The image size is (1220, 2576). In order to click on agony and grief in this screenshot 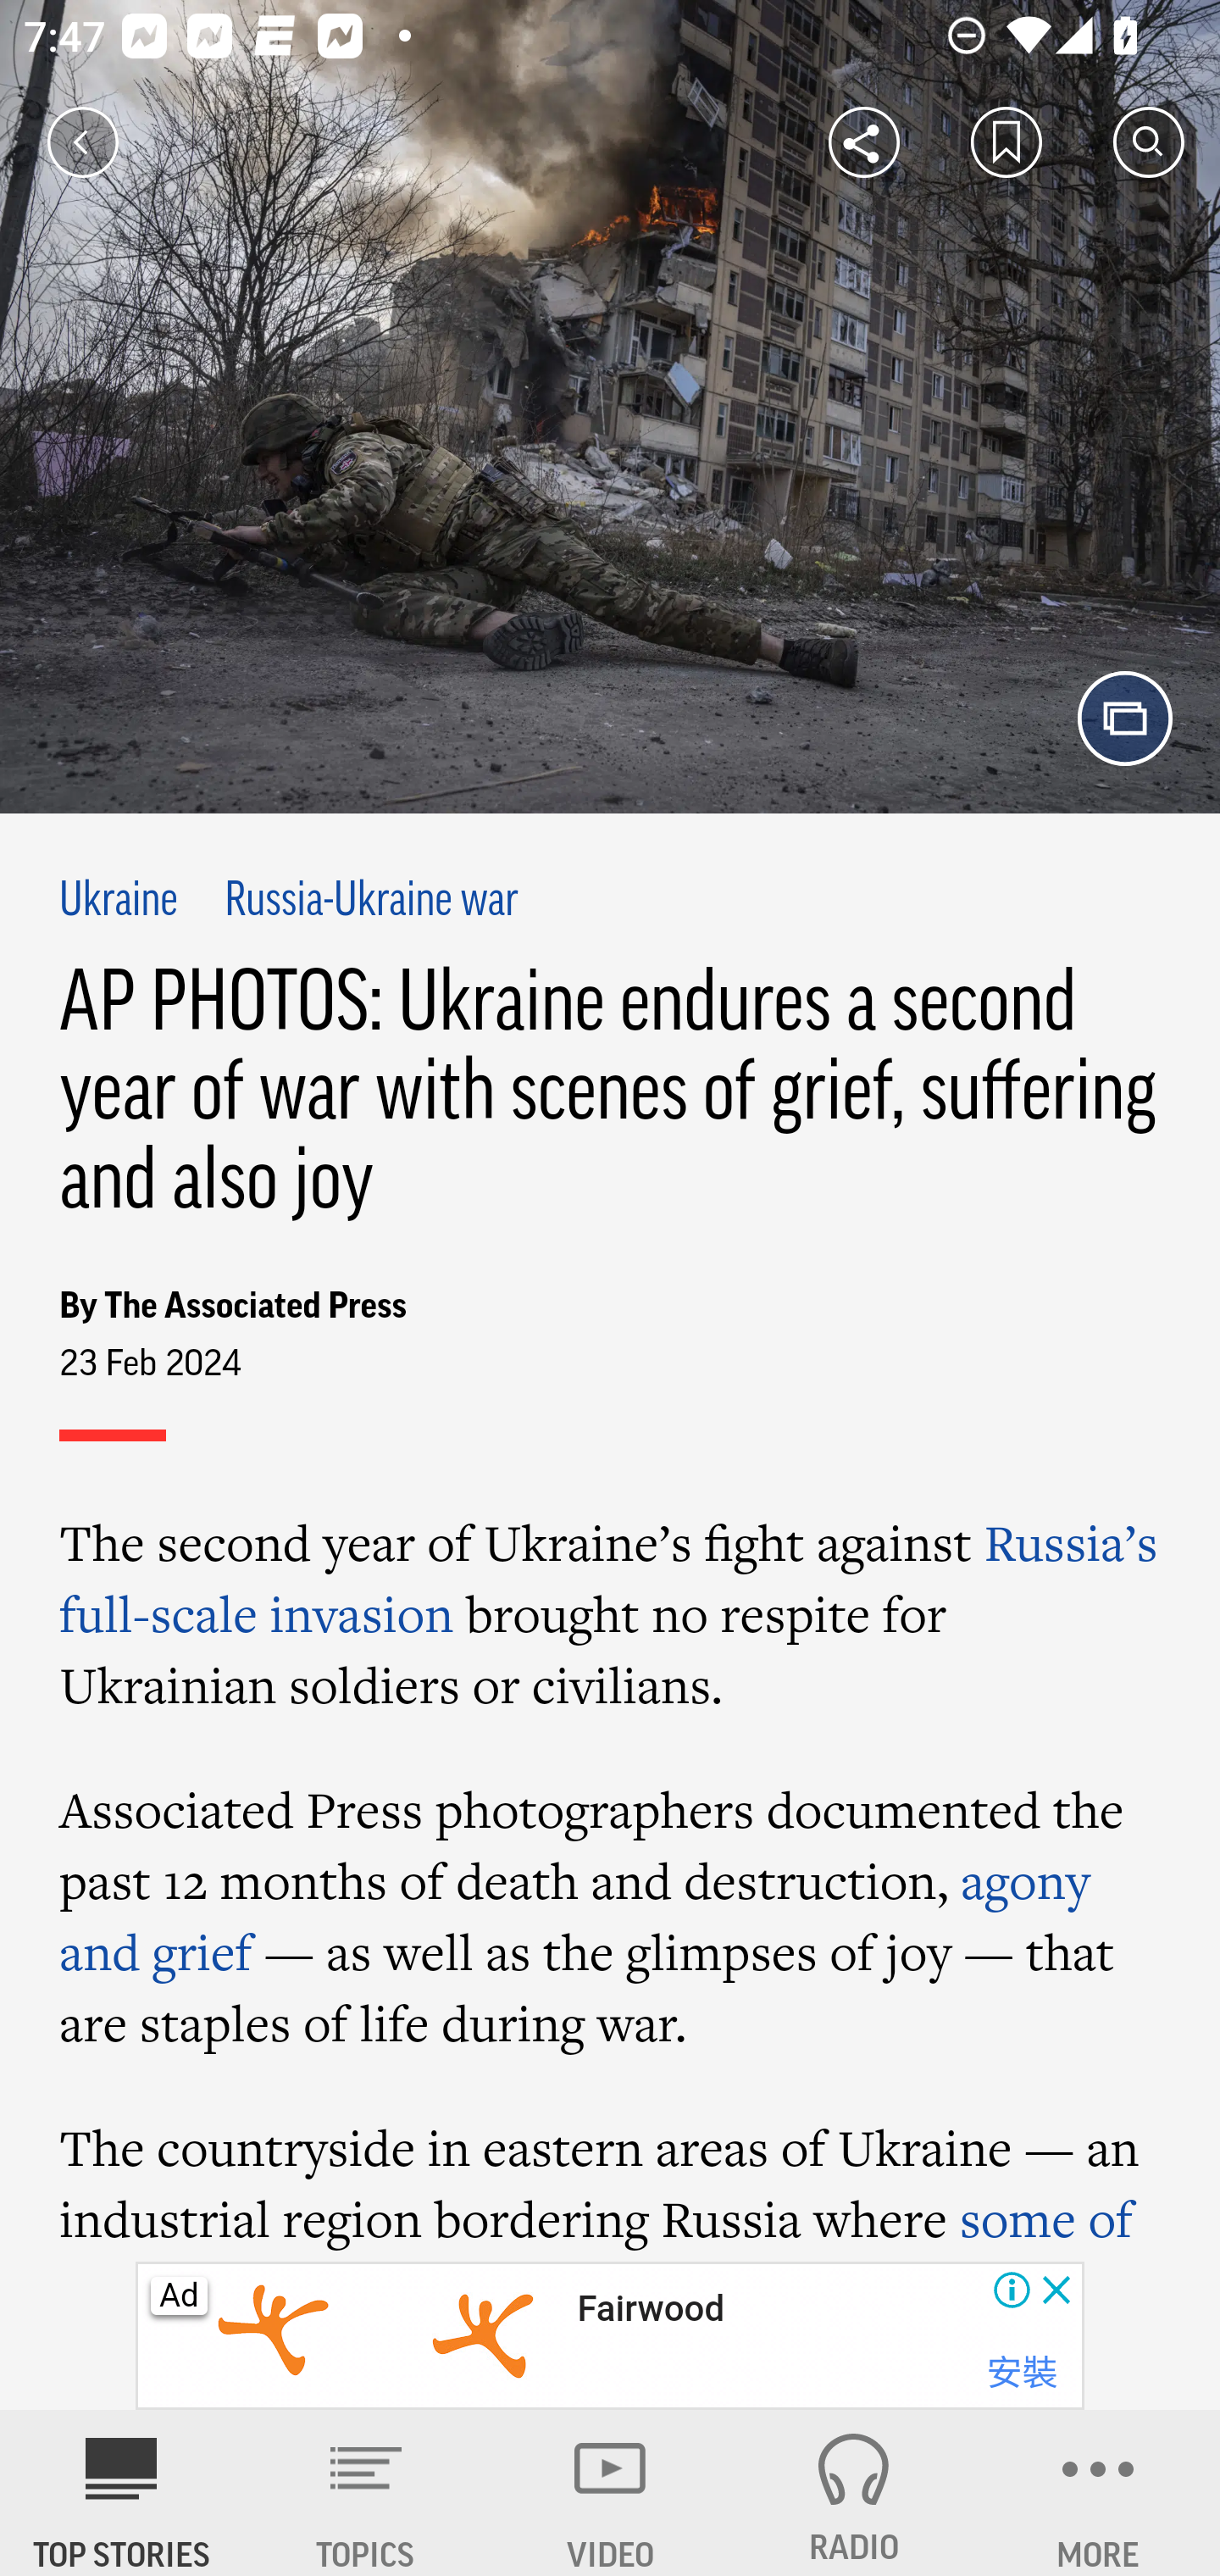, I will do `click(574, 1916)`.